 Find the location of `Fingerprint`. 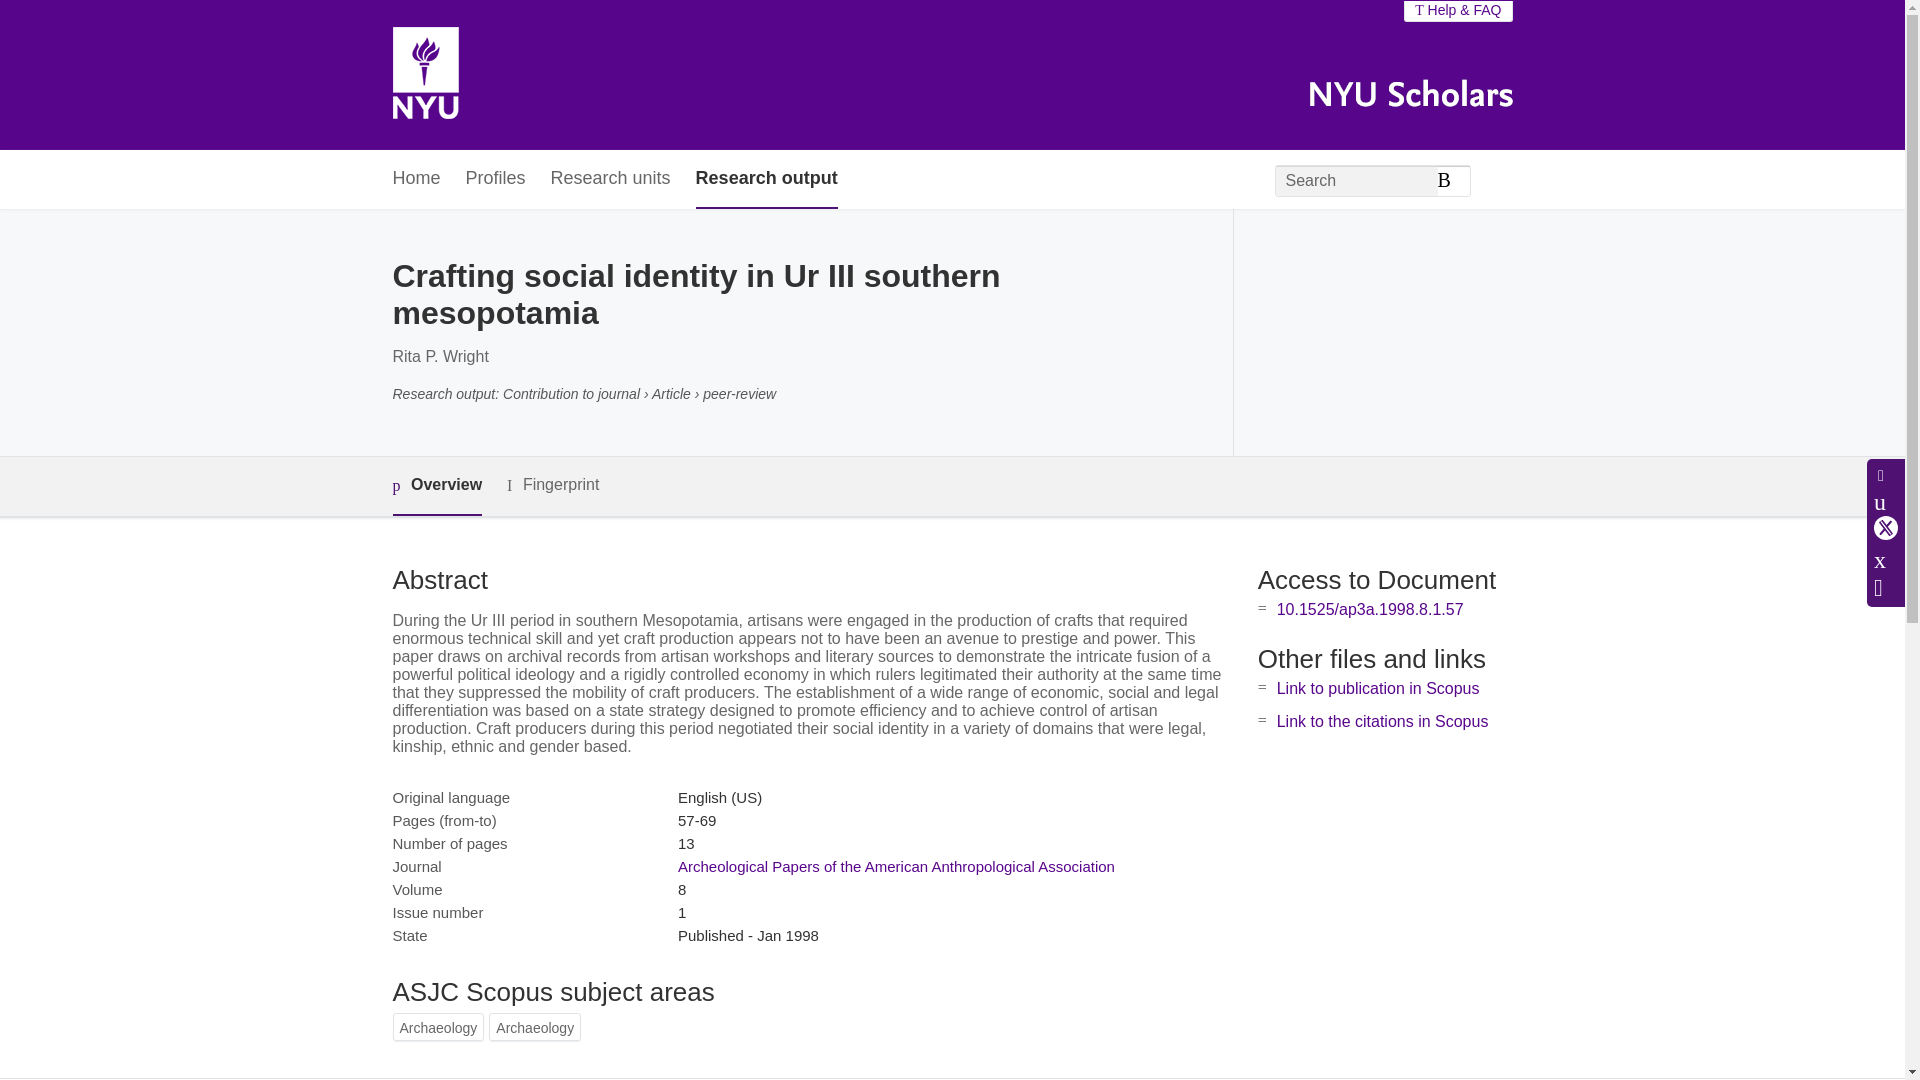

Fingerprint is located at coordinates (552, 485).